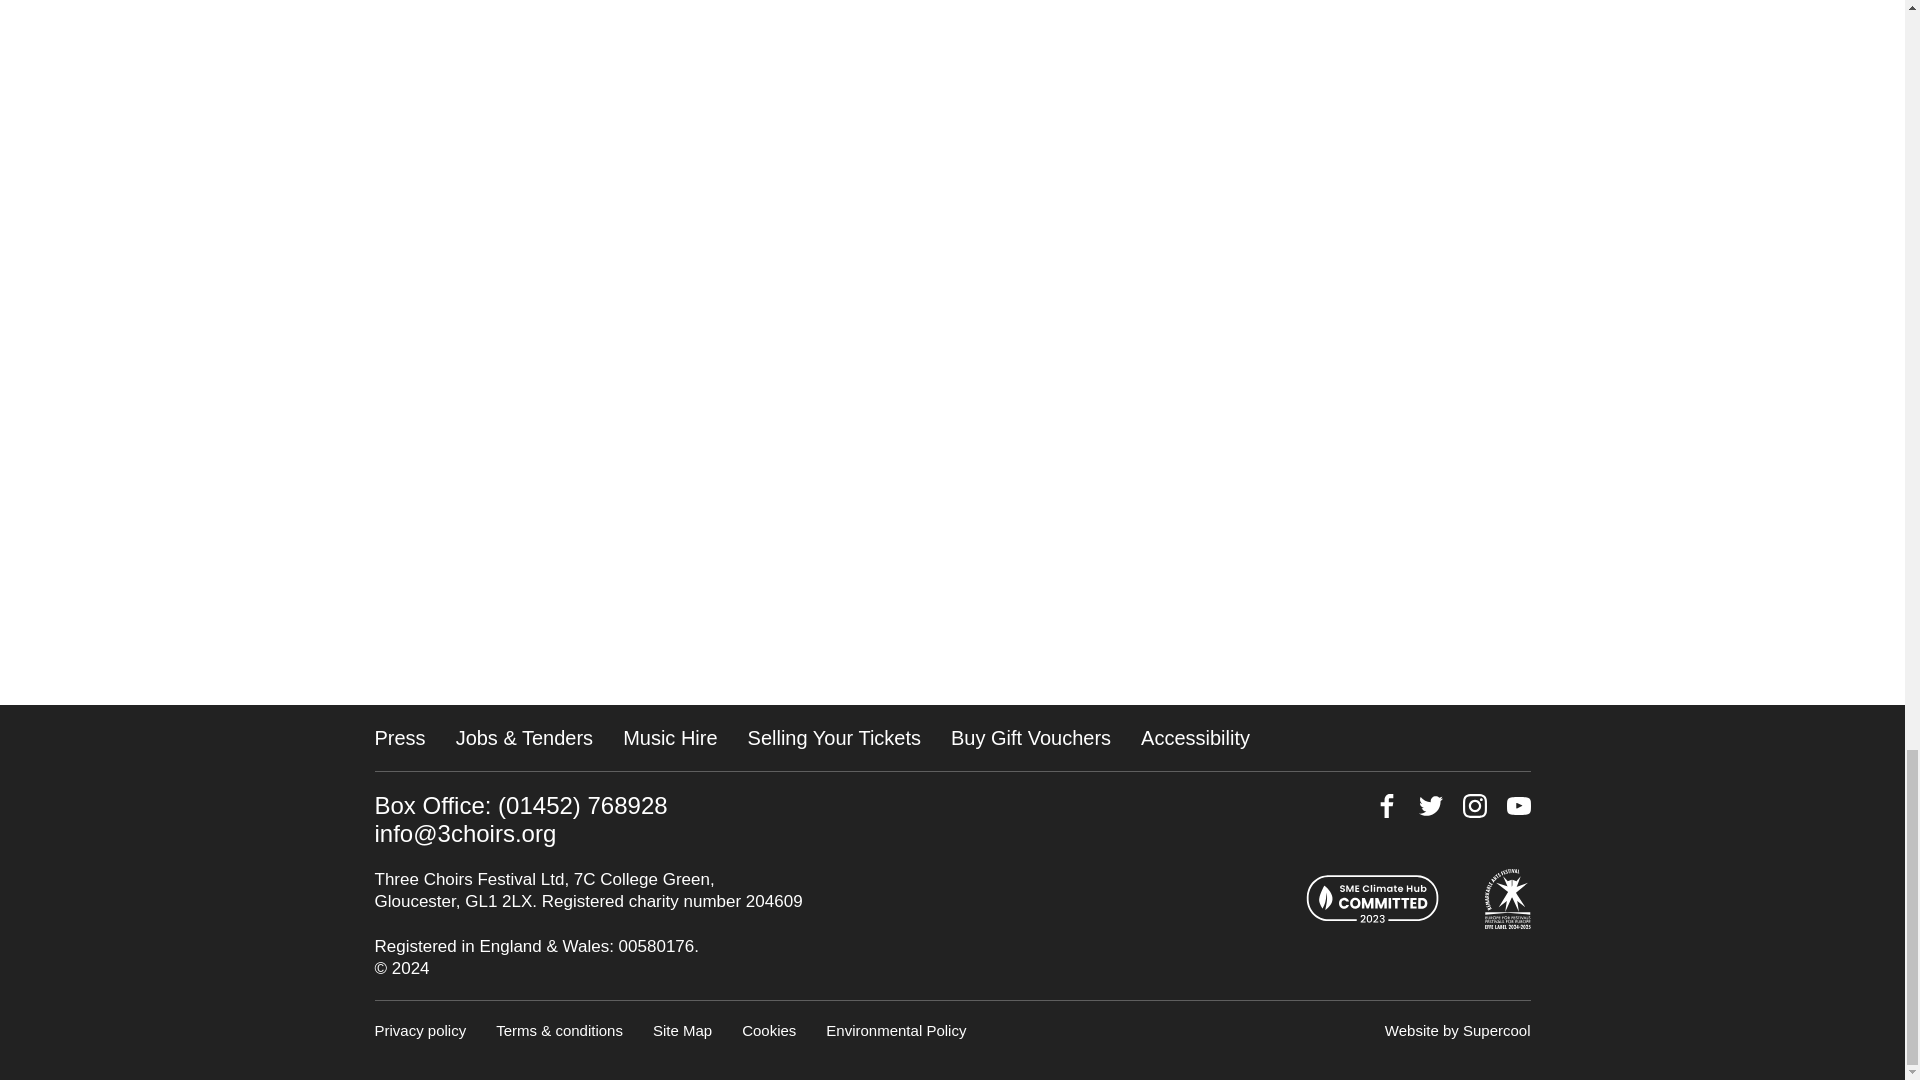 Image resolution: width=1920 pixels, height=1080 pixels. What do you see at coordinates (1518, 804) in the screenshot?
I see `Youtube` at bounding box center [1518, 804].